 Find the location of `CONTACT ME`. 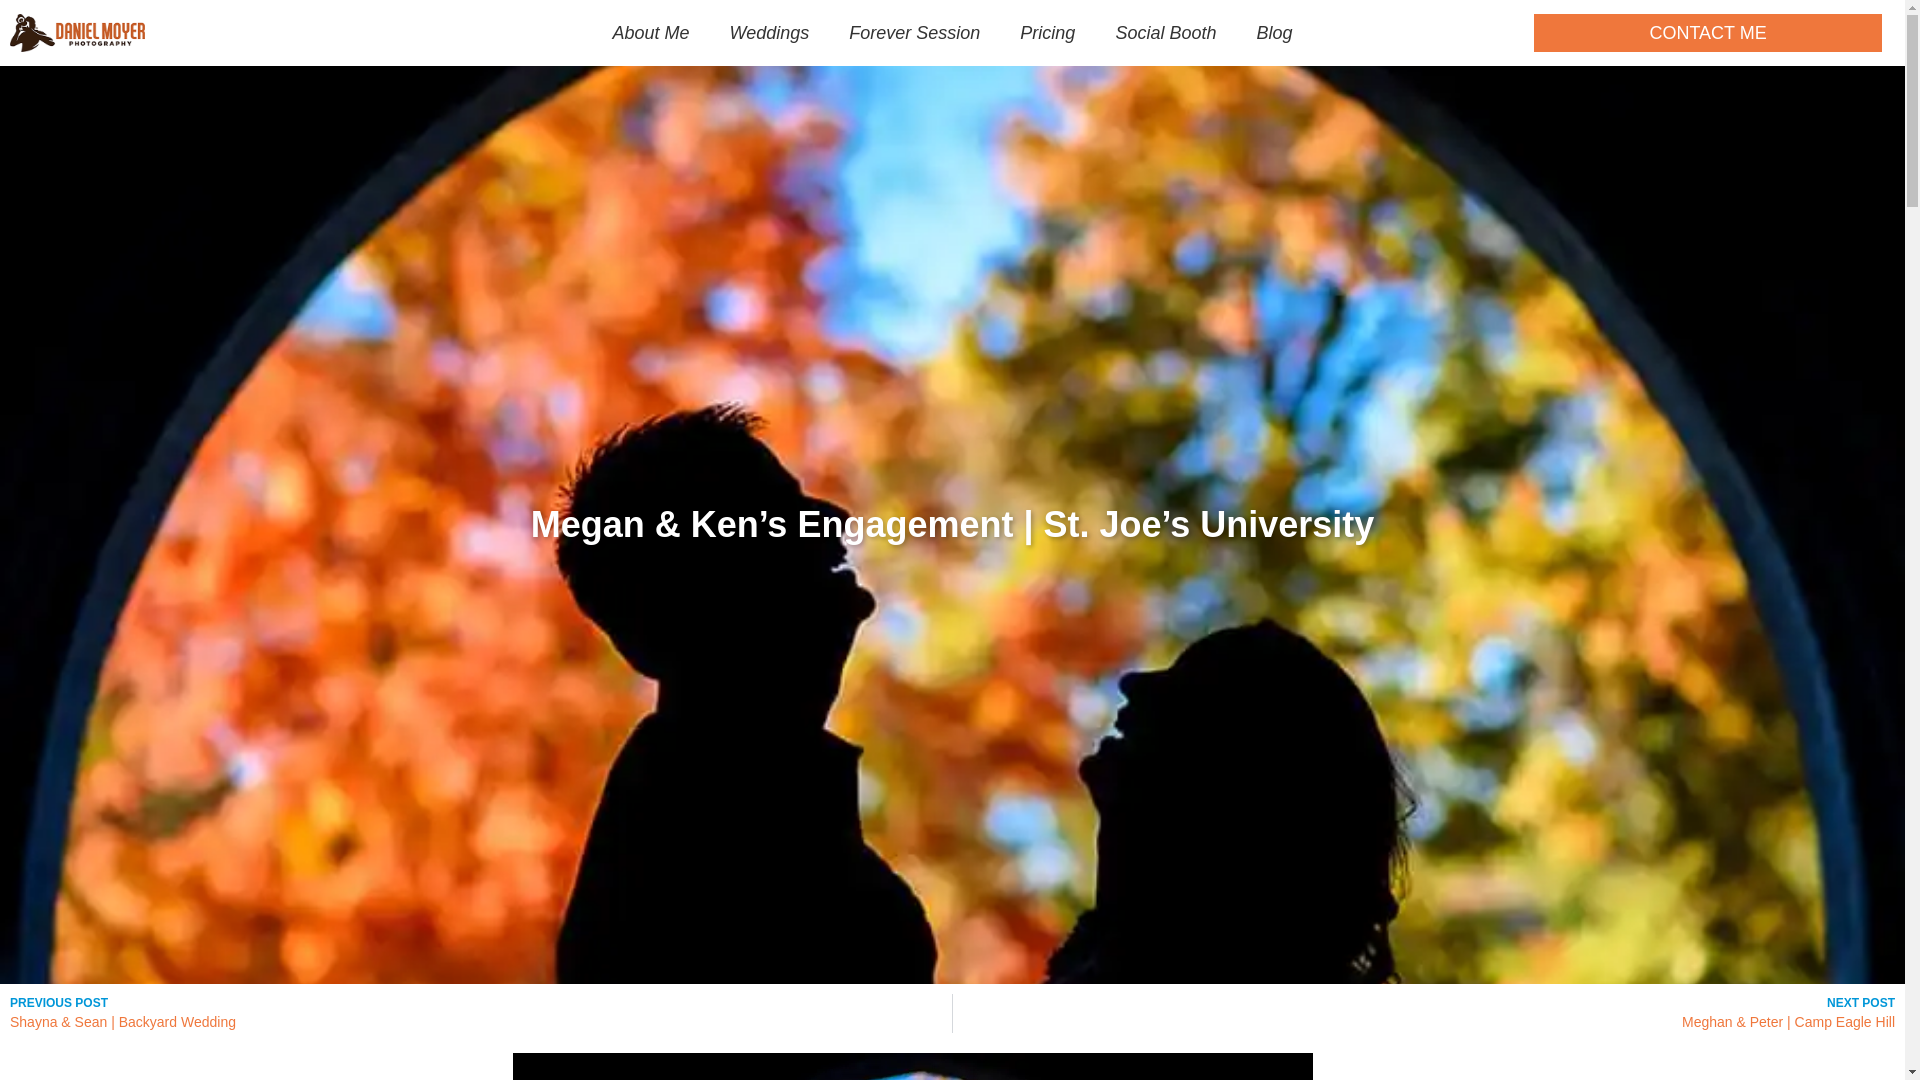

CONTACT ME is located at coordinates (1708, 32).